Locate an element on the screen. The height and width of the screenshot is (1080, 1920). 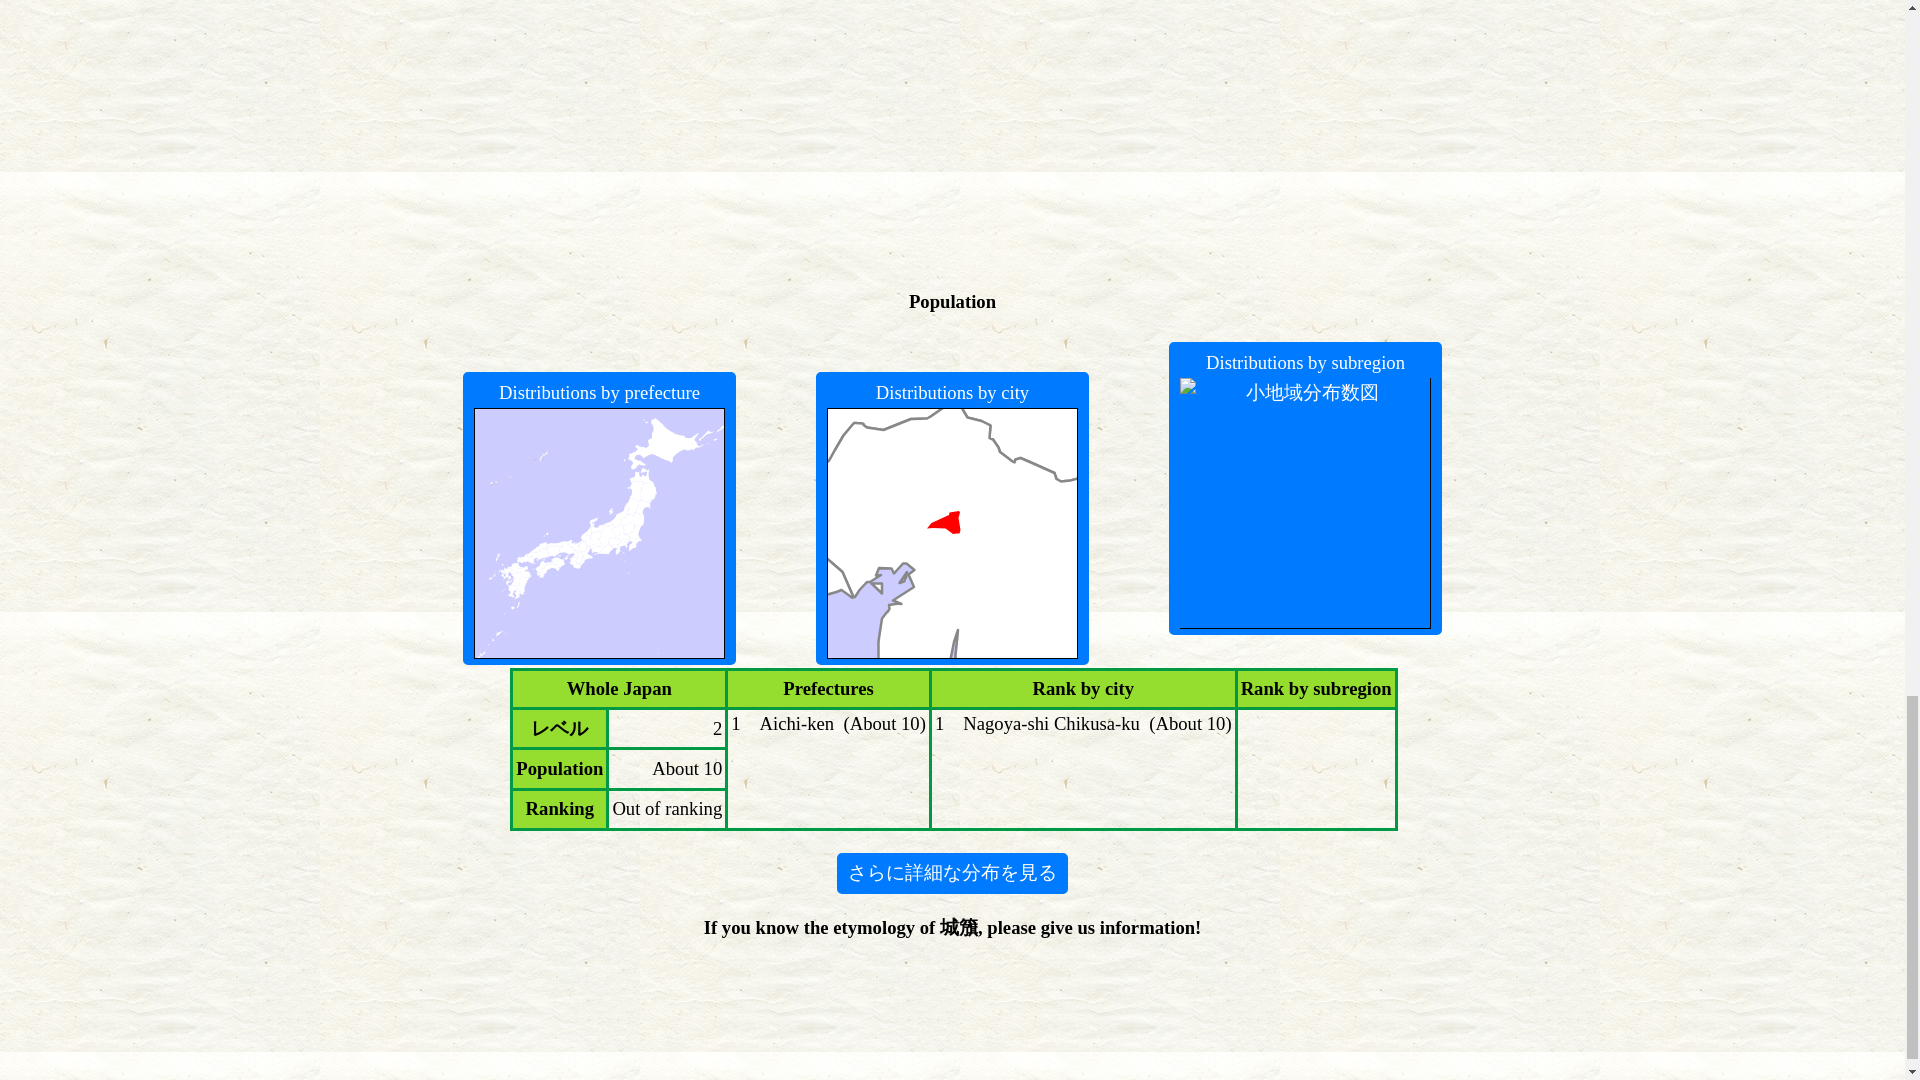
Distributions by city is located at coordinates (953, 518).